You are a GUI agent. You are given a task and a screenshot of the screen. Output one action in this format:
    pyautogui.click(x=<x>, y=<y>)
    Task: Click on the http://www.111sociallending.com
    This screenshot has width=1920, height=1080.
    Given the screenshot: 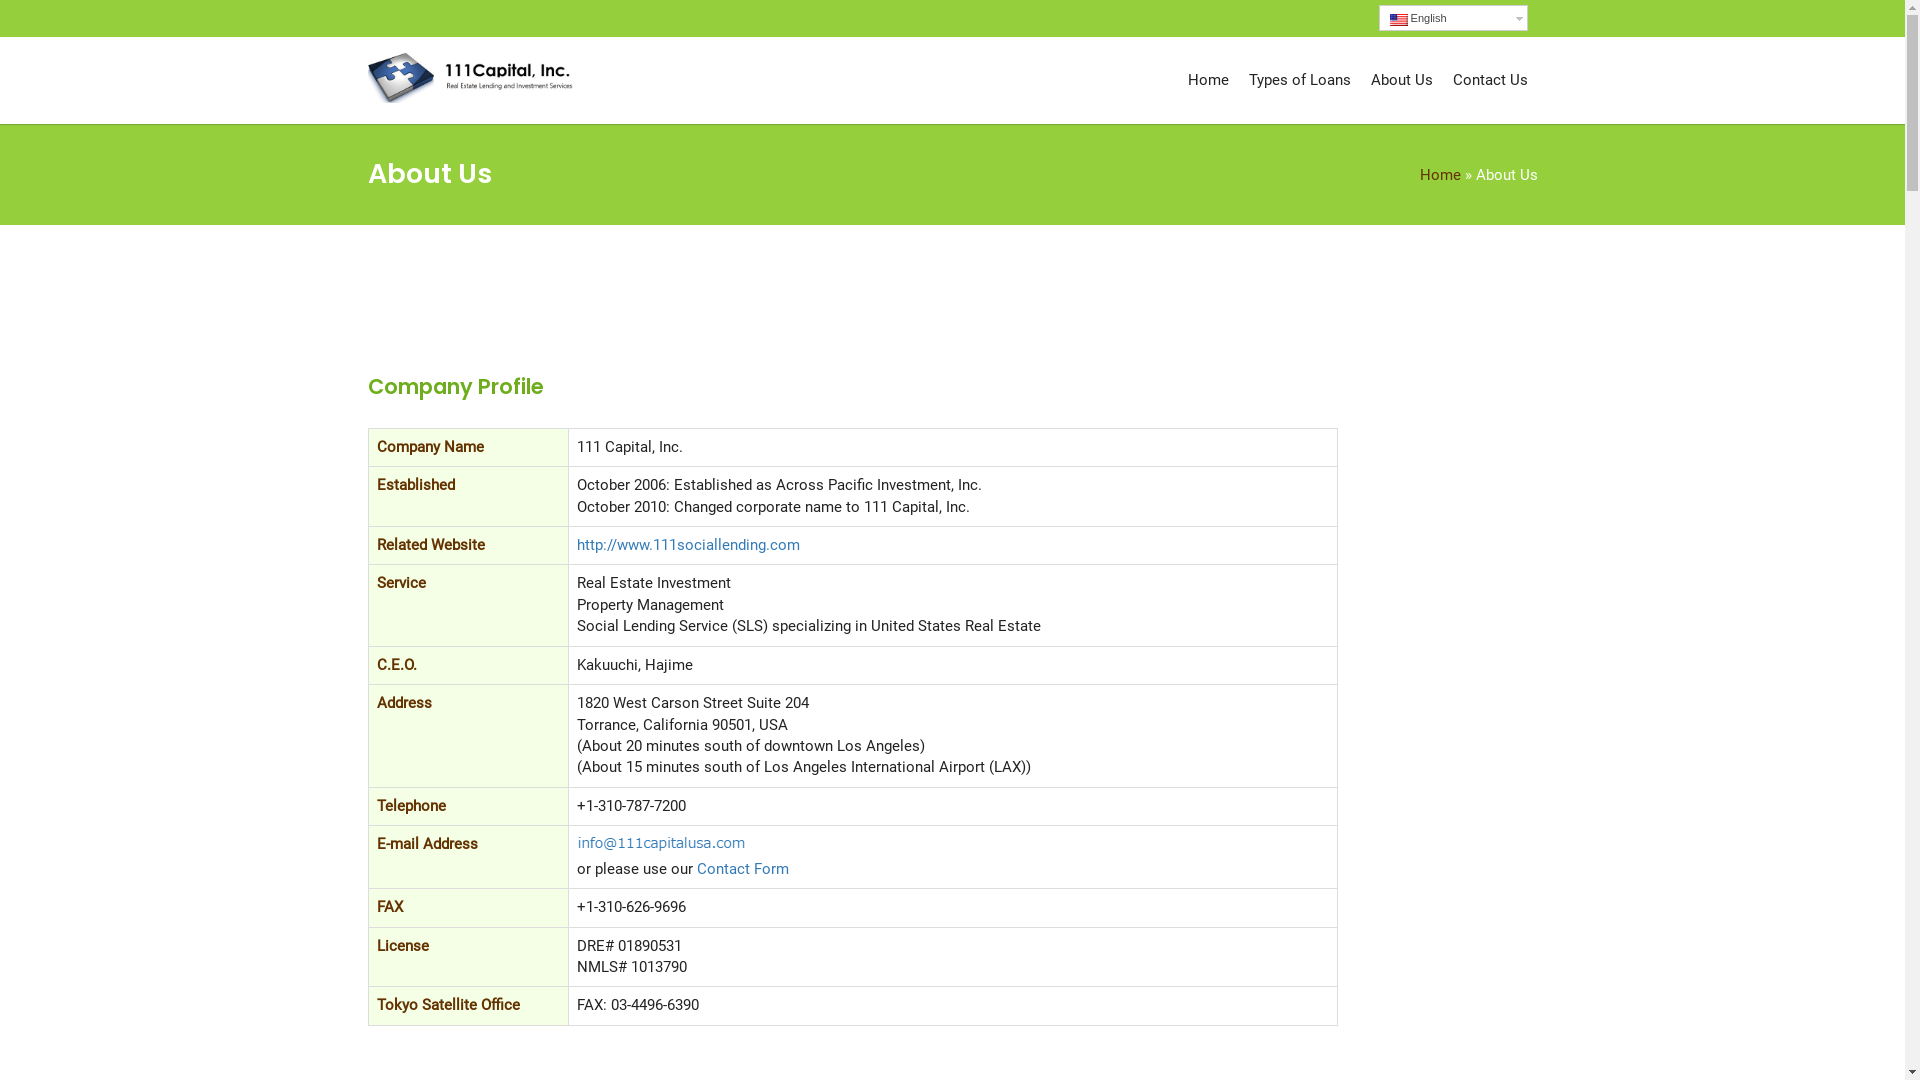 What is the action you would take?
    pyautogui.click(x=688, y=545)
    